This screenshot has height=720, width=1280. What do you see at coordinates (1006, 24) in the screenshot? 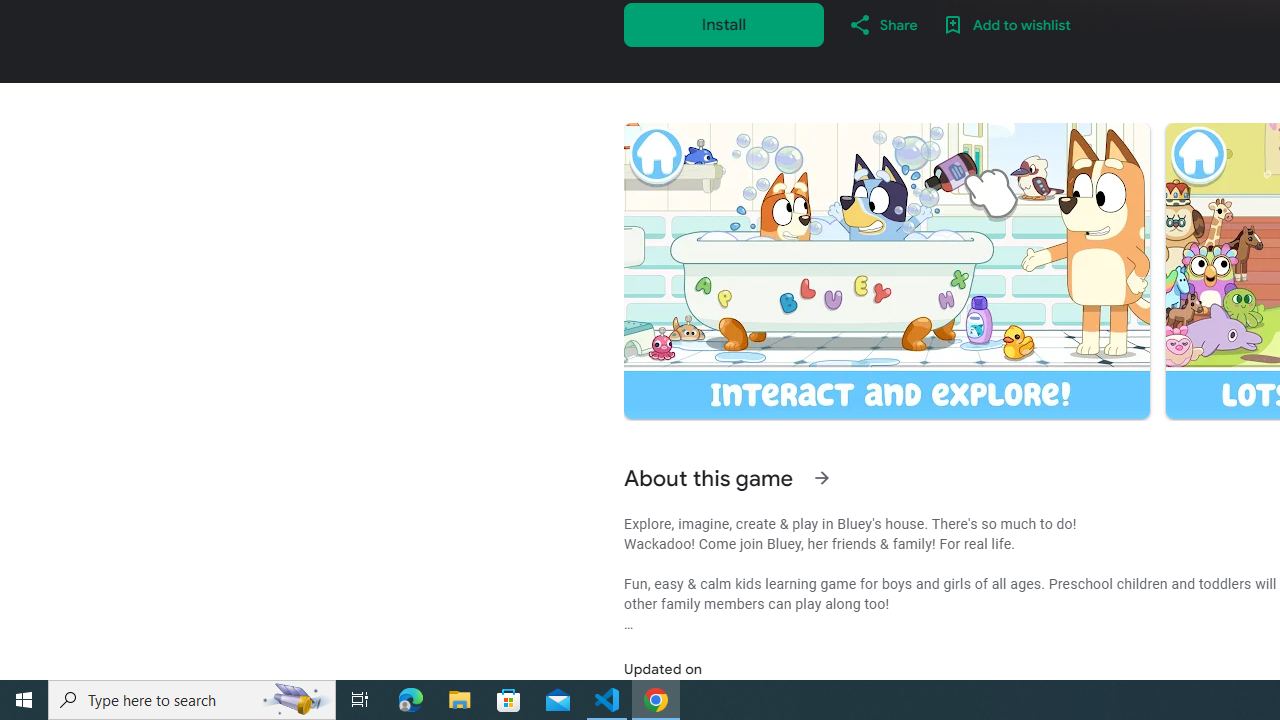
I see `Add to wishlist` at bounding box center [1006, 24].